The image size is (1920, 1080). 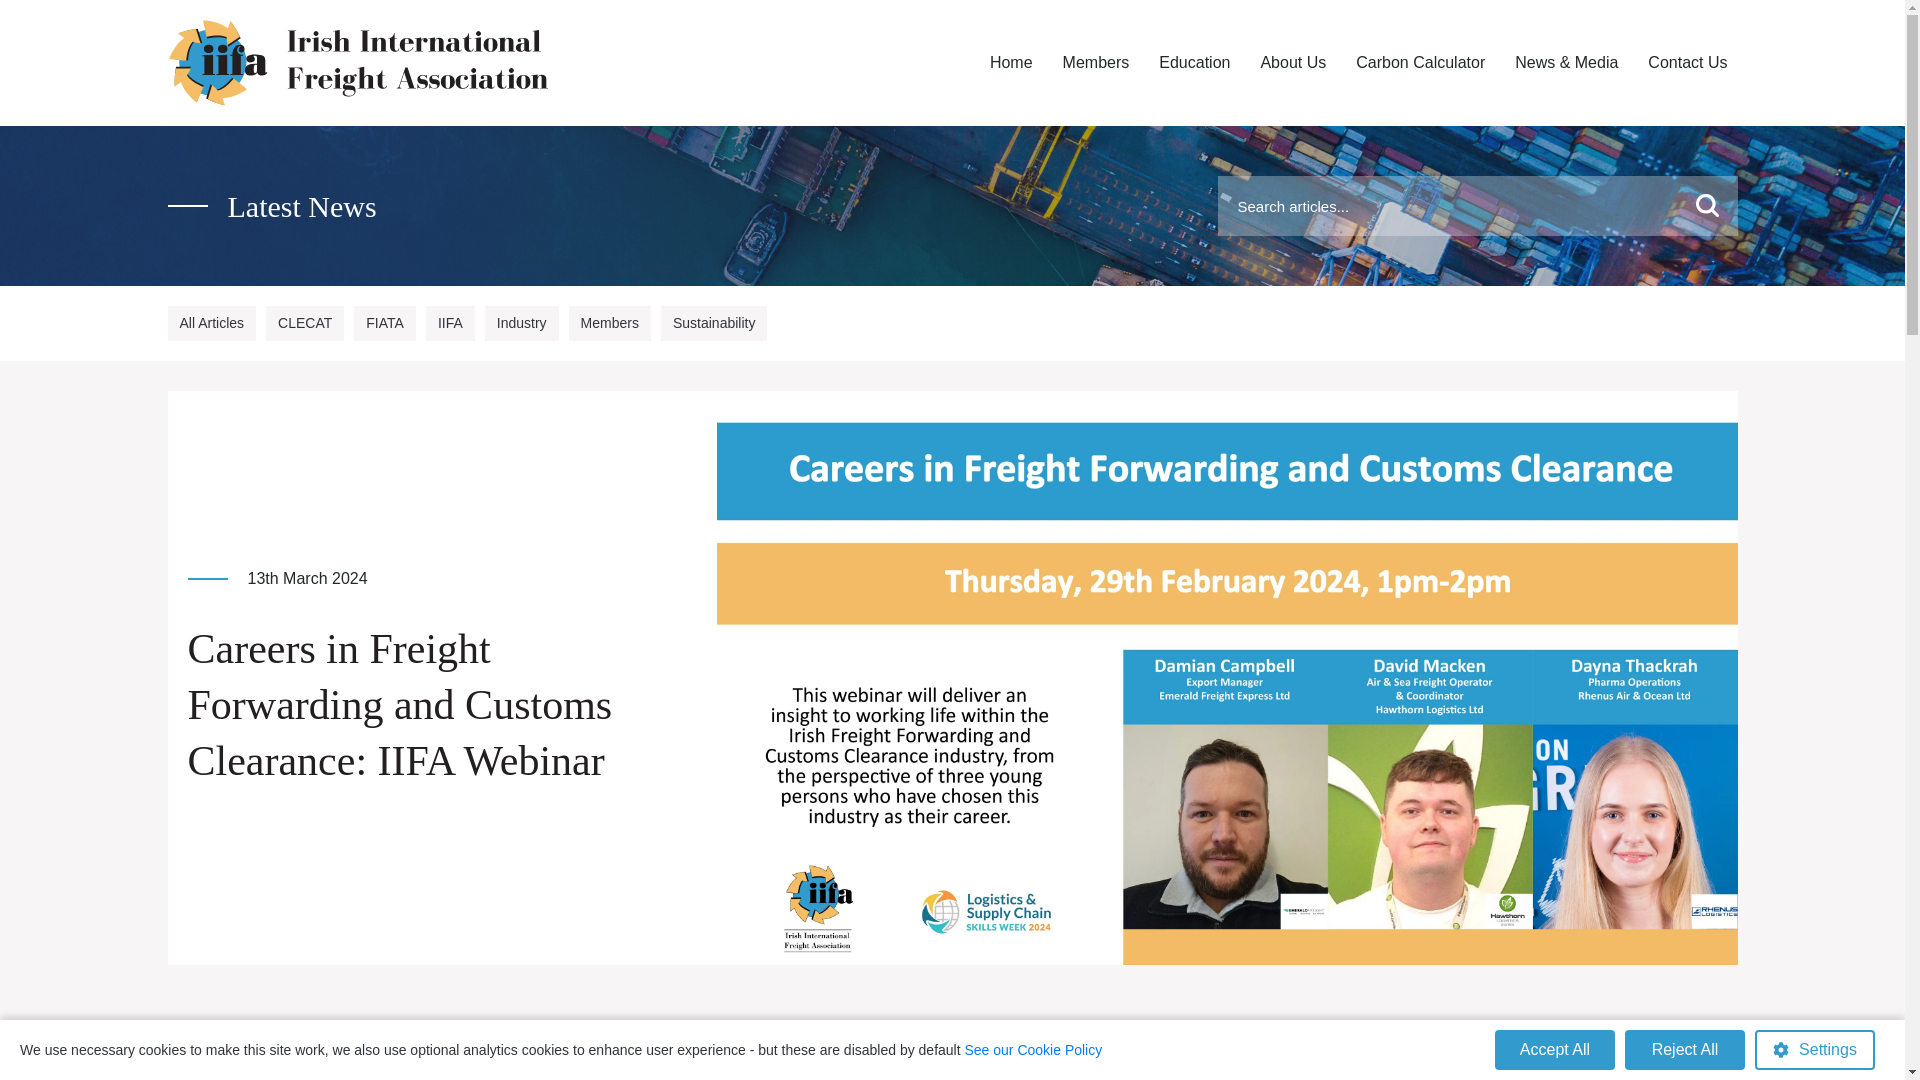 I want to click on Home, so click(x=1010, y=63).